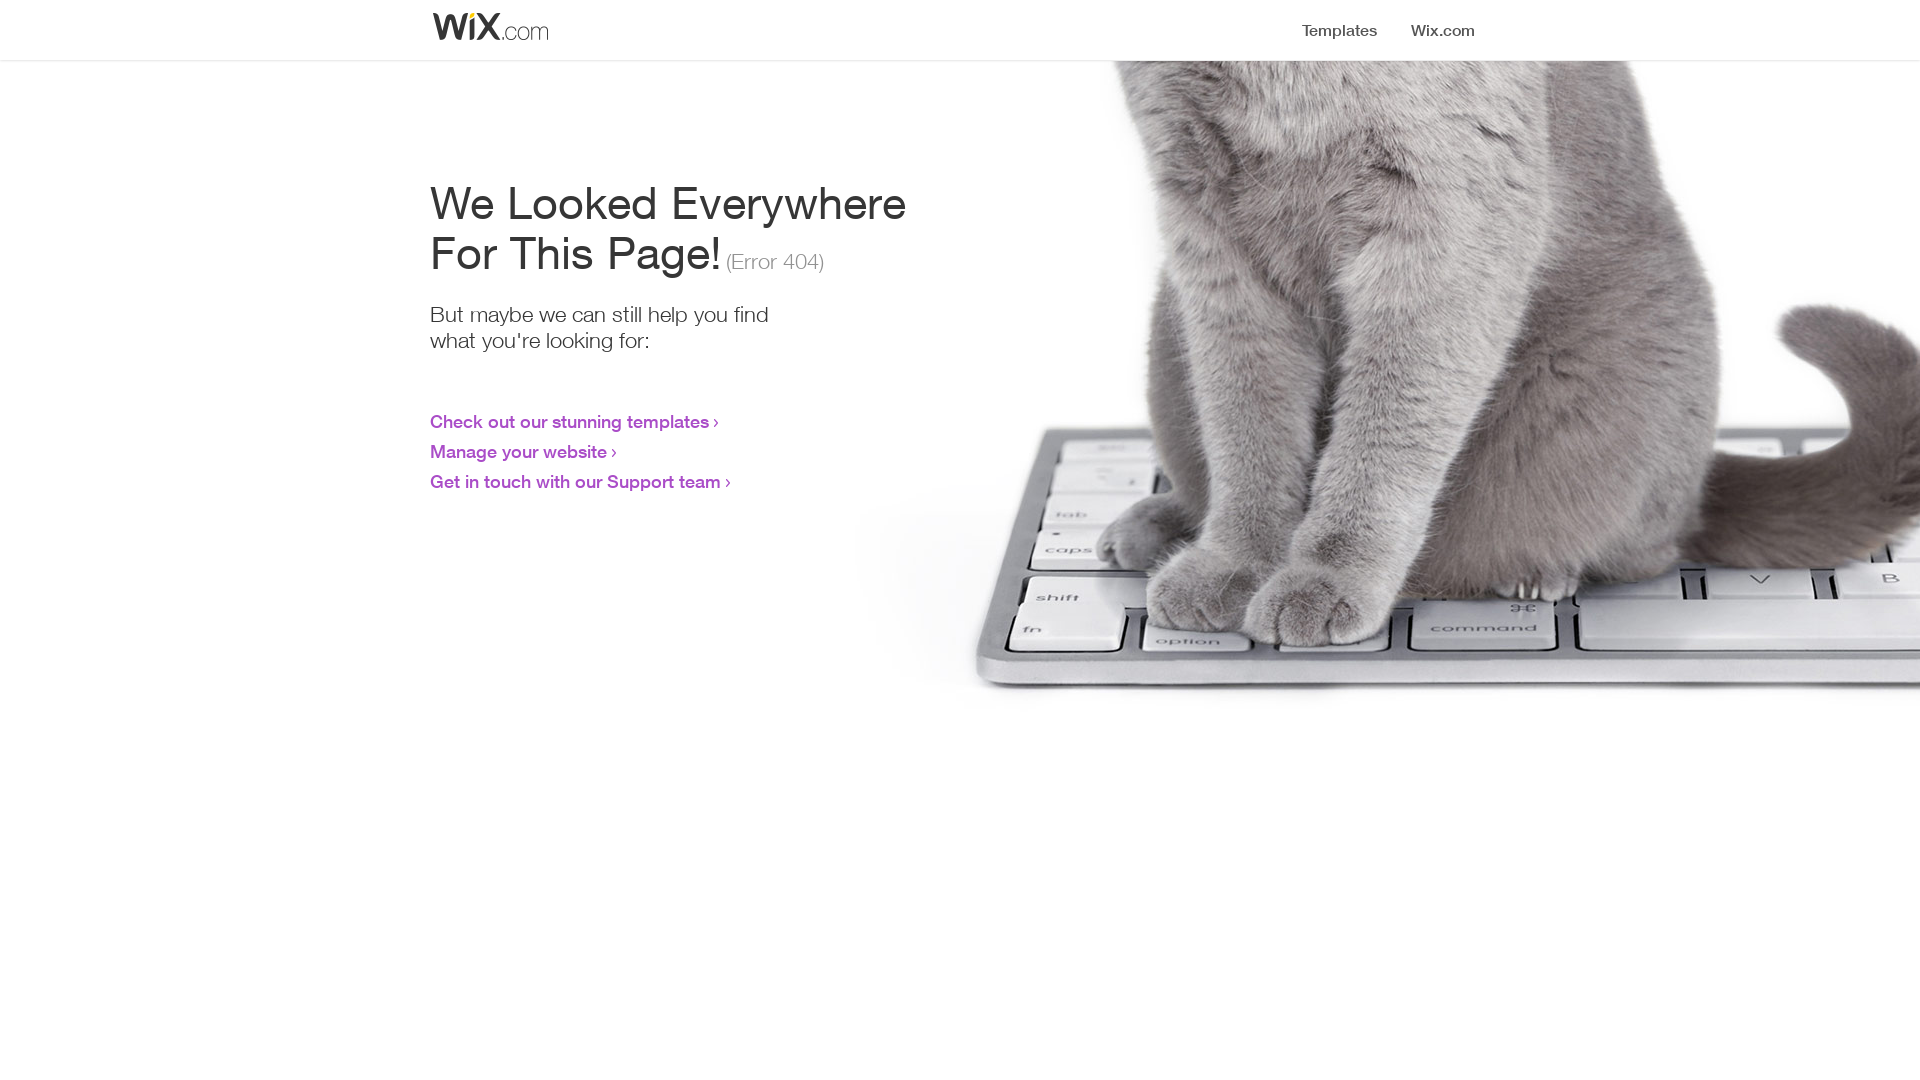 Image resolution: width=1920 pixels, height=1080 pixels. I want to click on Check out our stunning templates, so click(570, 421).